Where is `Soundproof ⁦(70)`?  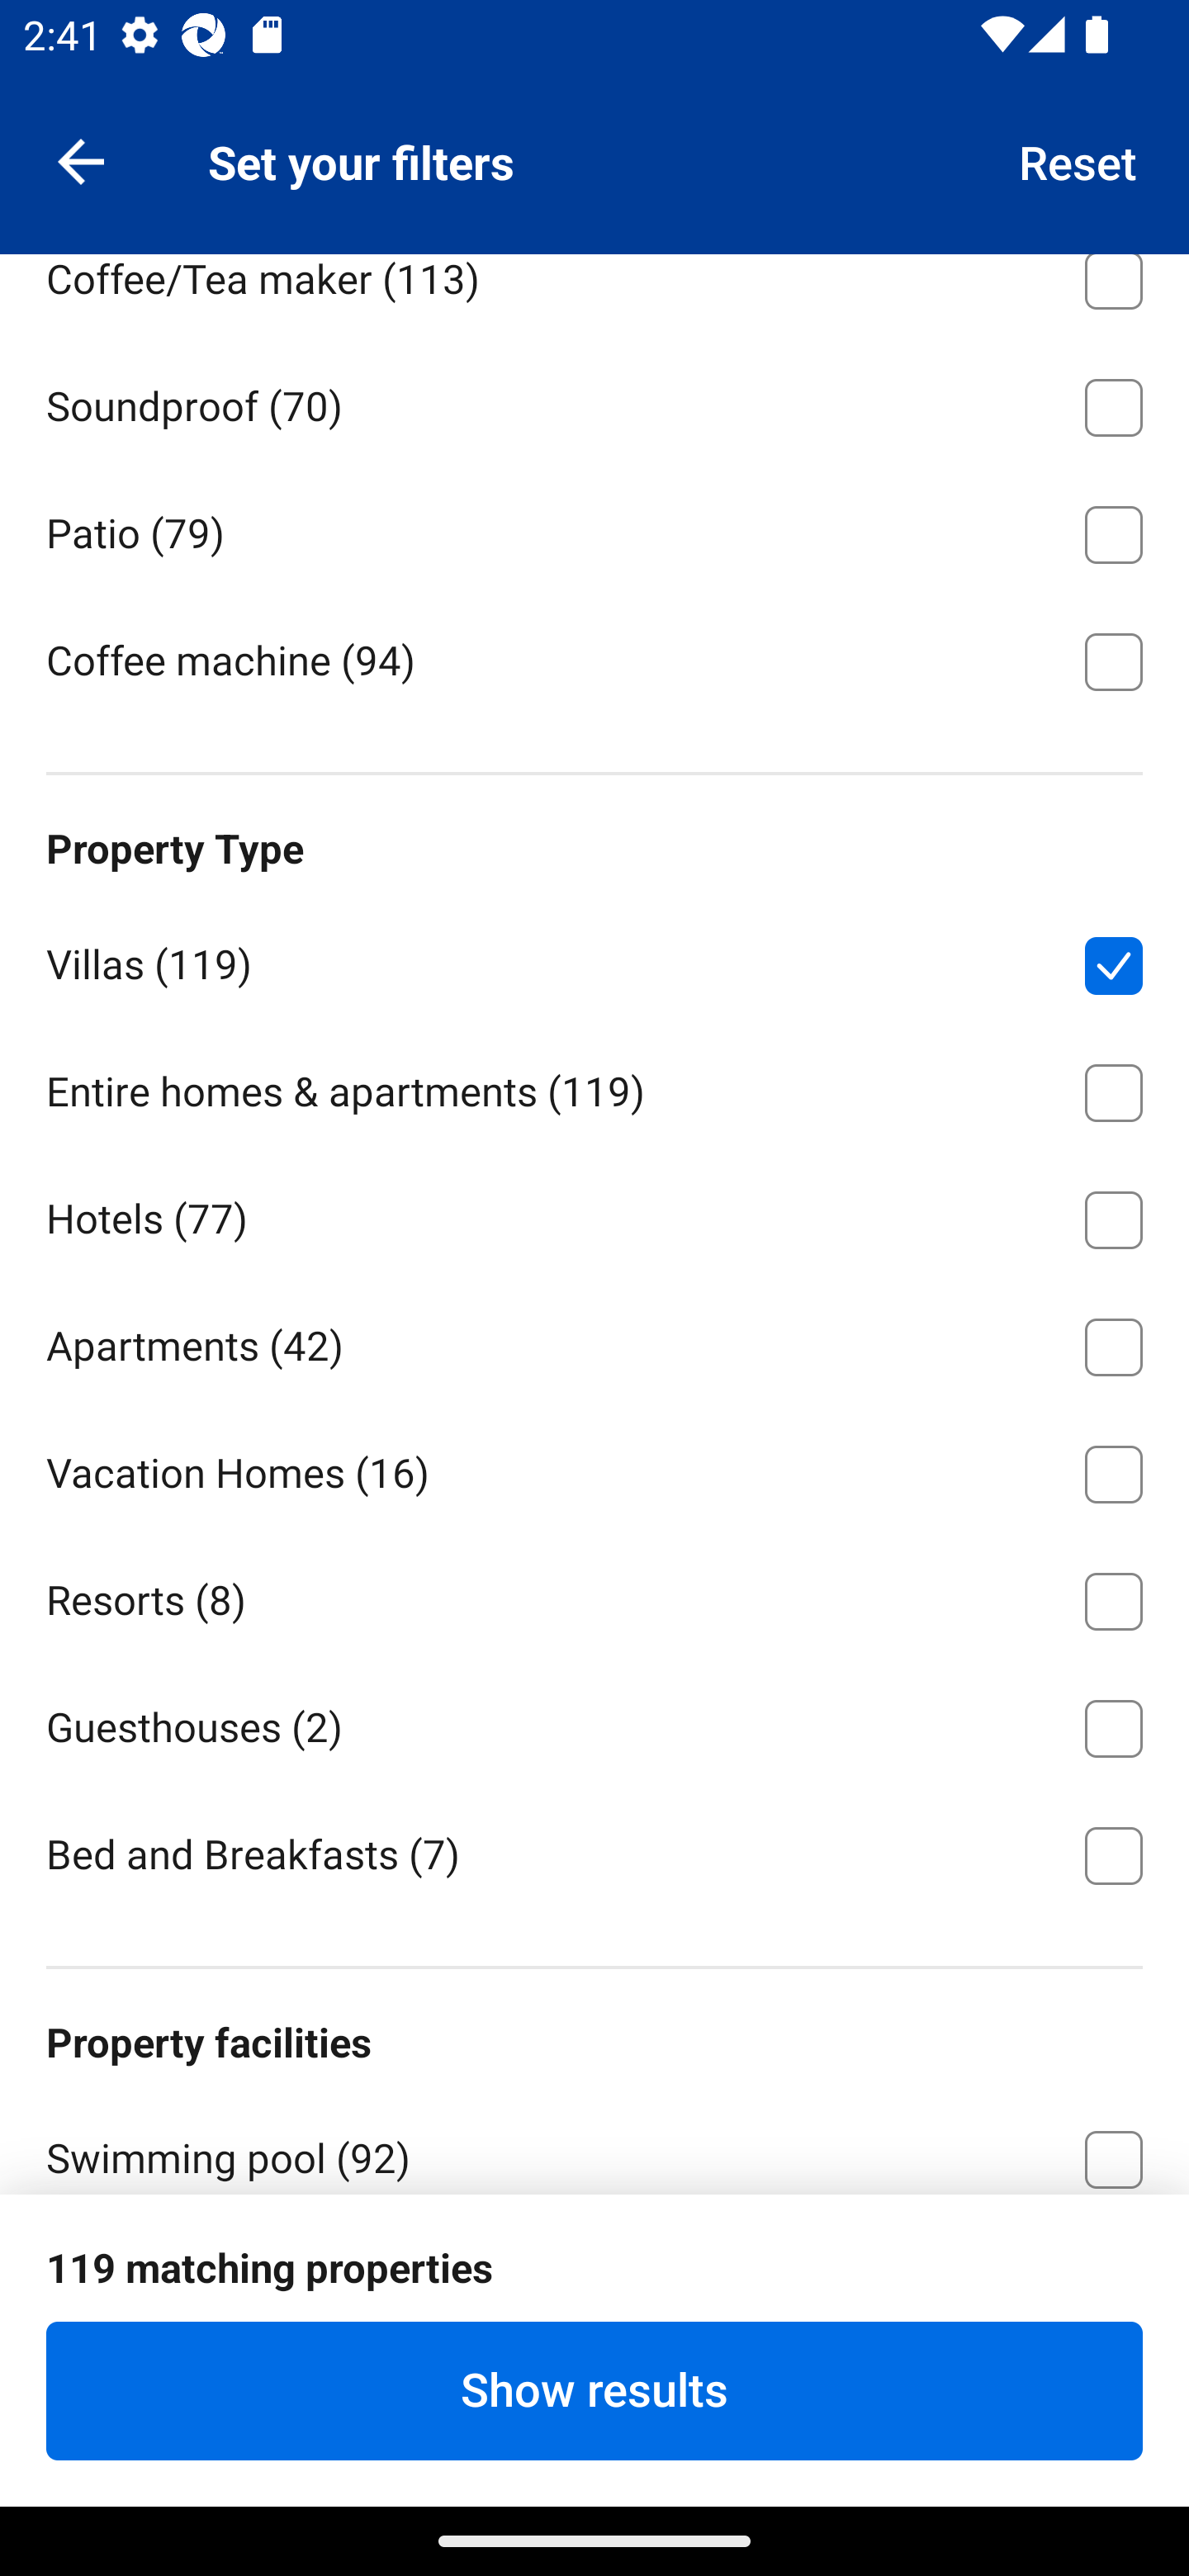 Soundproof ⁦(70) is located at coordinates (594, 401).